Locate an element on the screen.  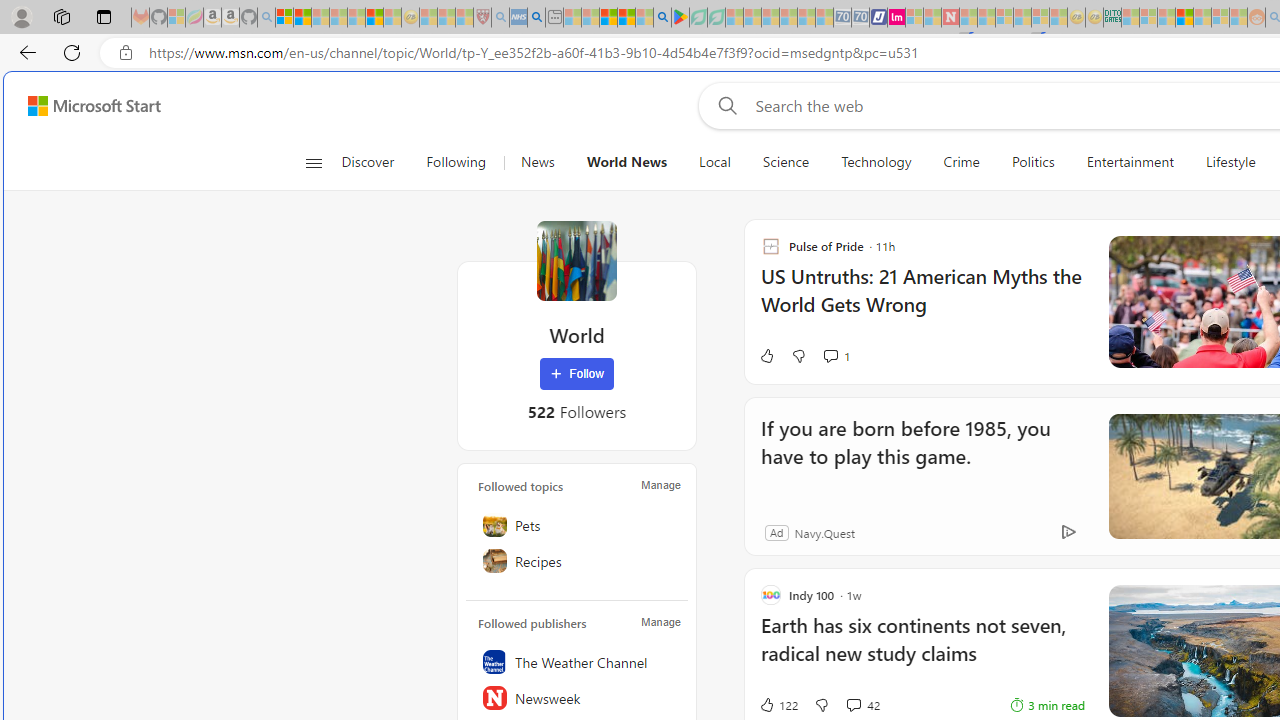
If you are born before 1985, you have to play this game. is located at coordinates (916, 456).